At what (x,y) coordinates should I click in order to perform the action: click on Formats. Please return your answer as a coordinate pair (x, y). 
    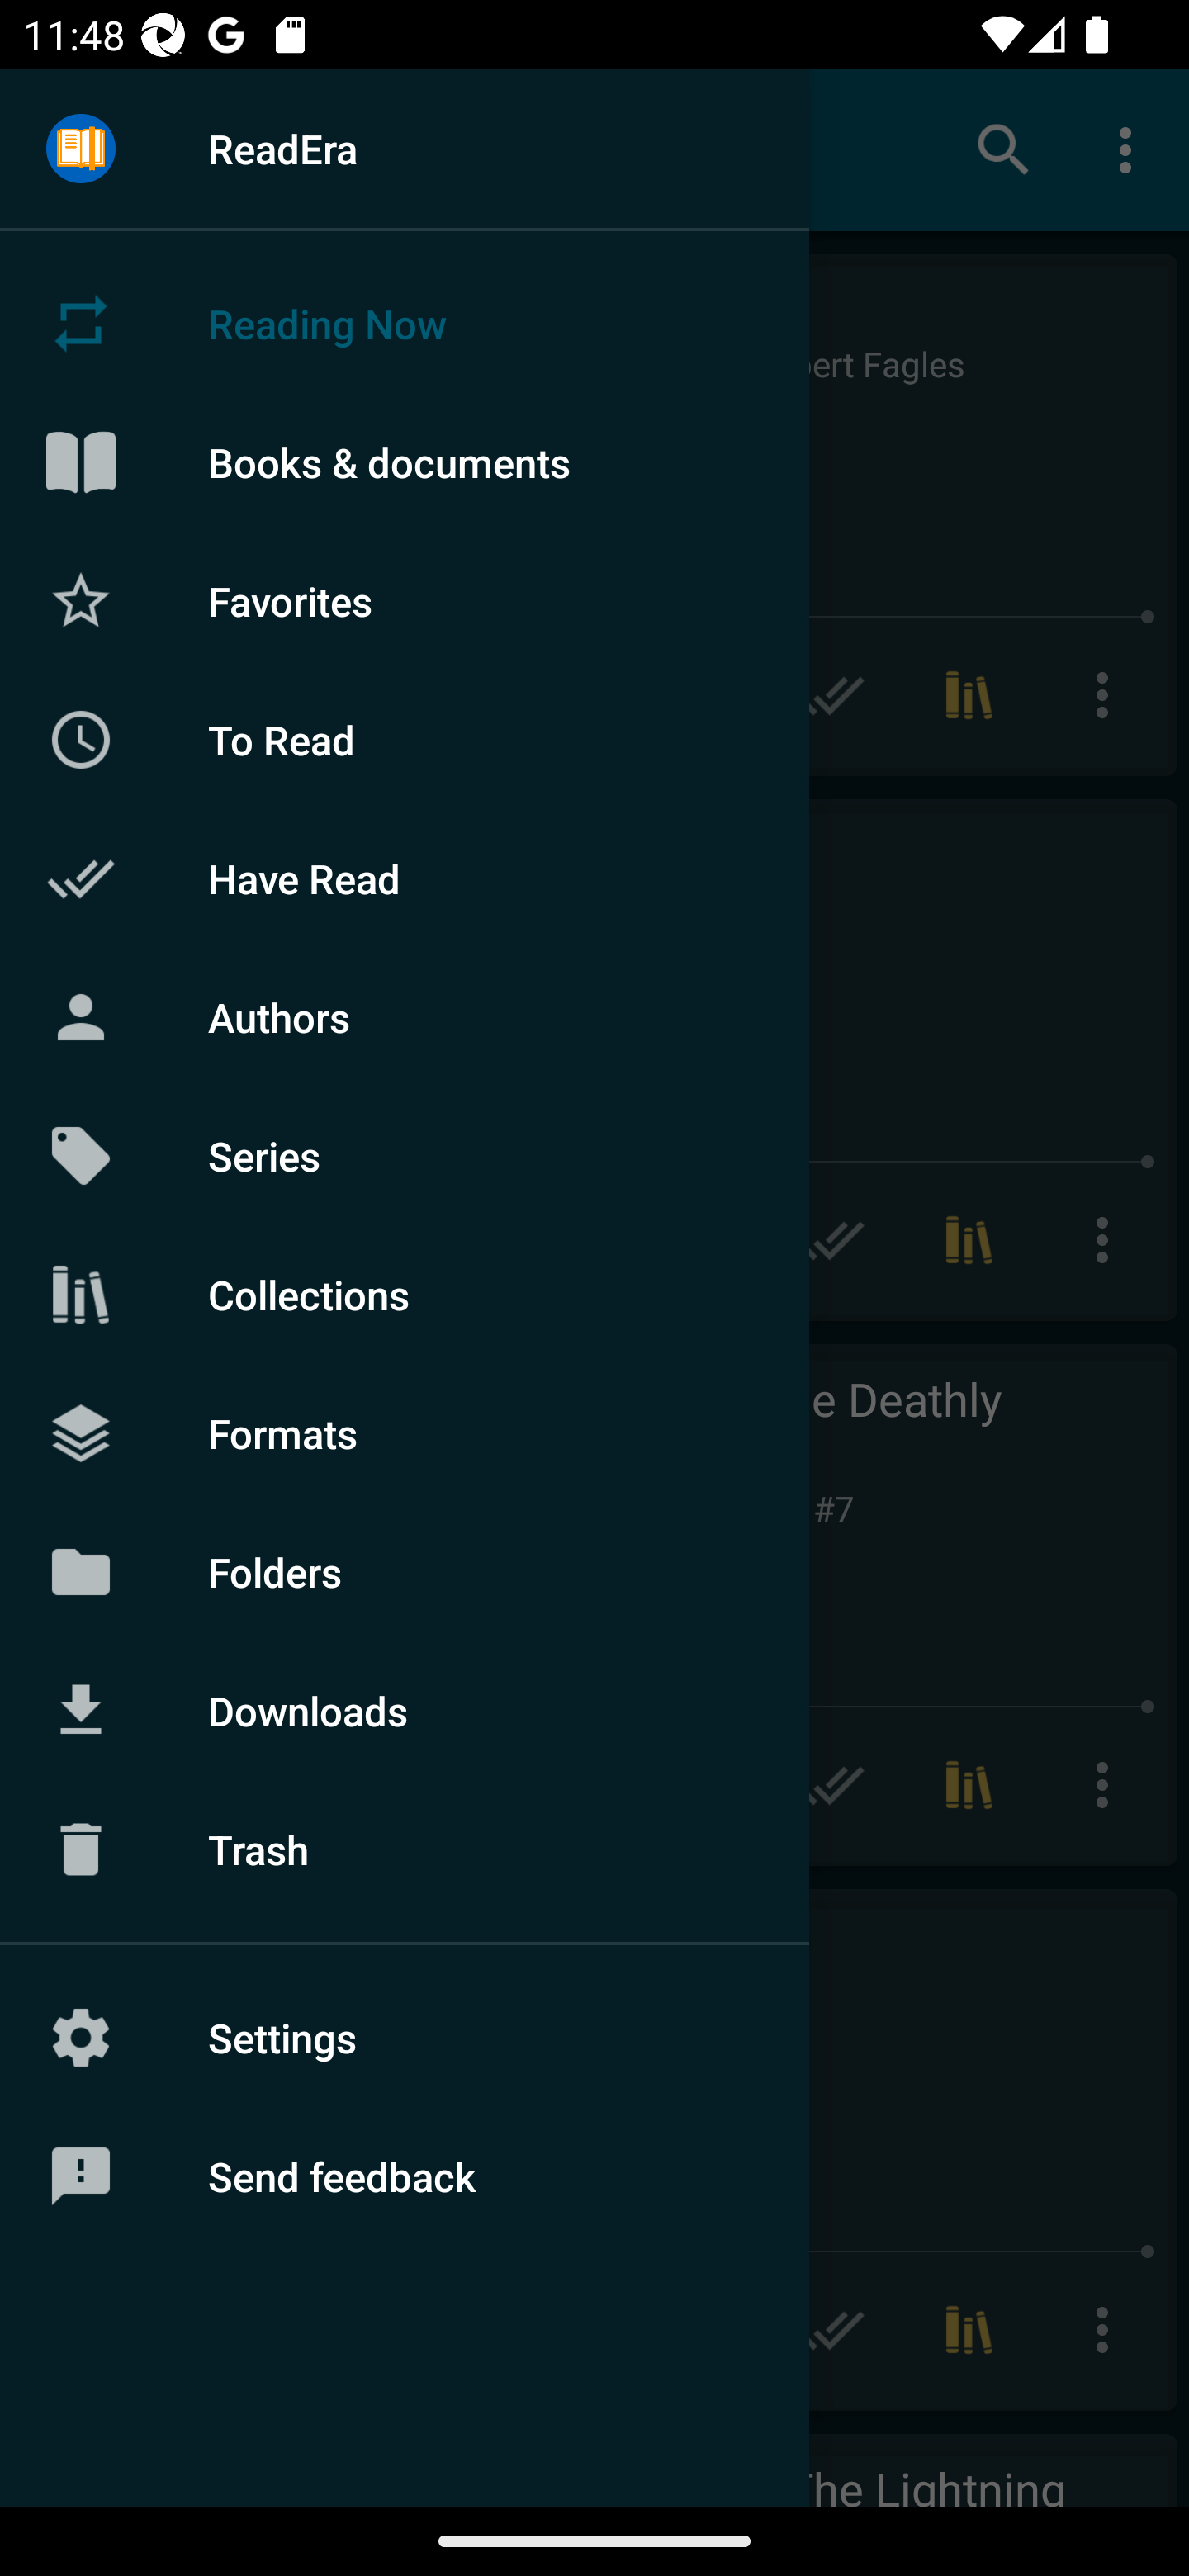
    Looking at the image, I should click on (405, 1432).